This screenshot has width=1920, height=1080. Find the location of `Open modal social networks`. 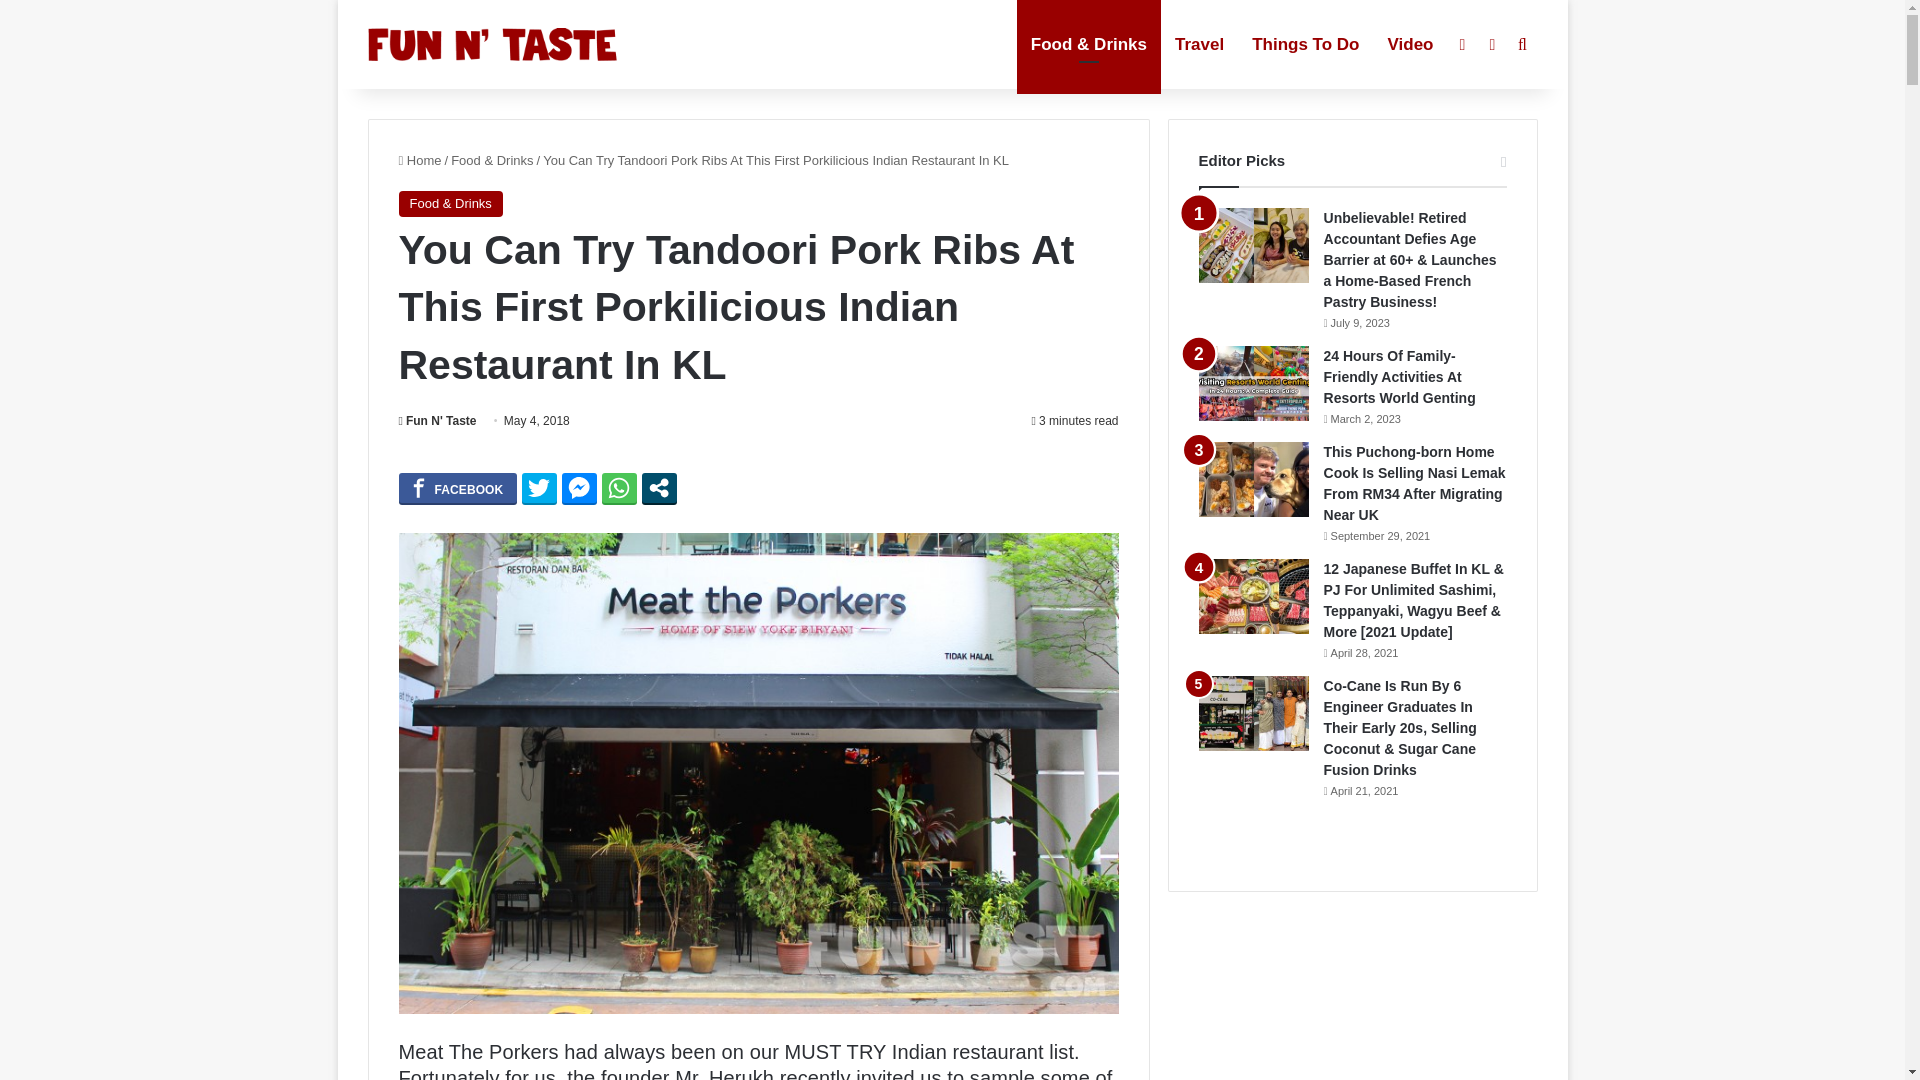

Open modal social networks is located at coordinates (659, 488).